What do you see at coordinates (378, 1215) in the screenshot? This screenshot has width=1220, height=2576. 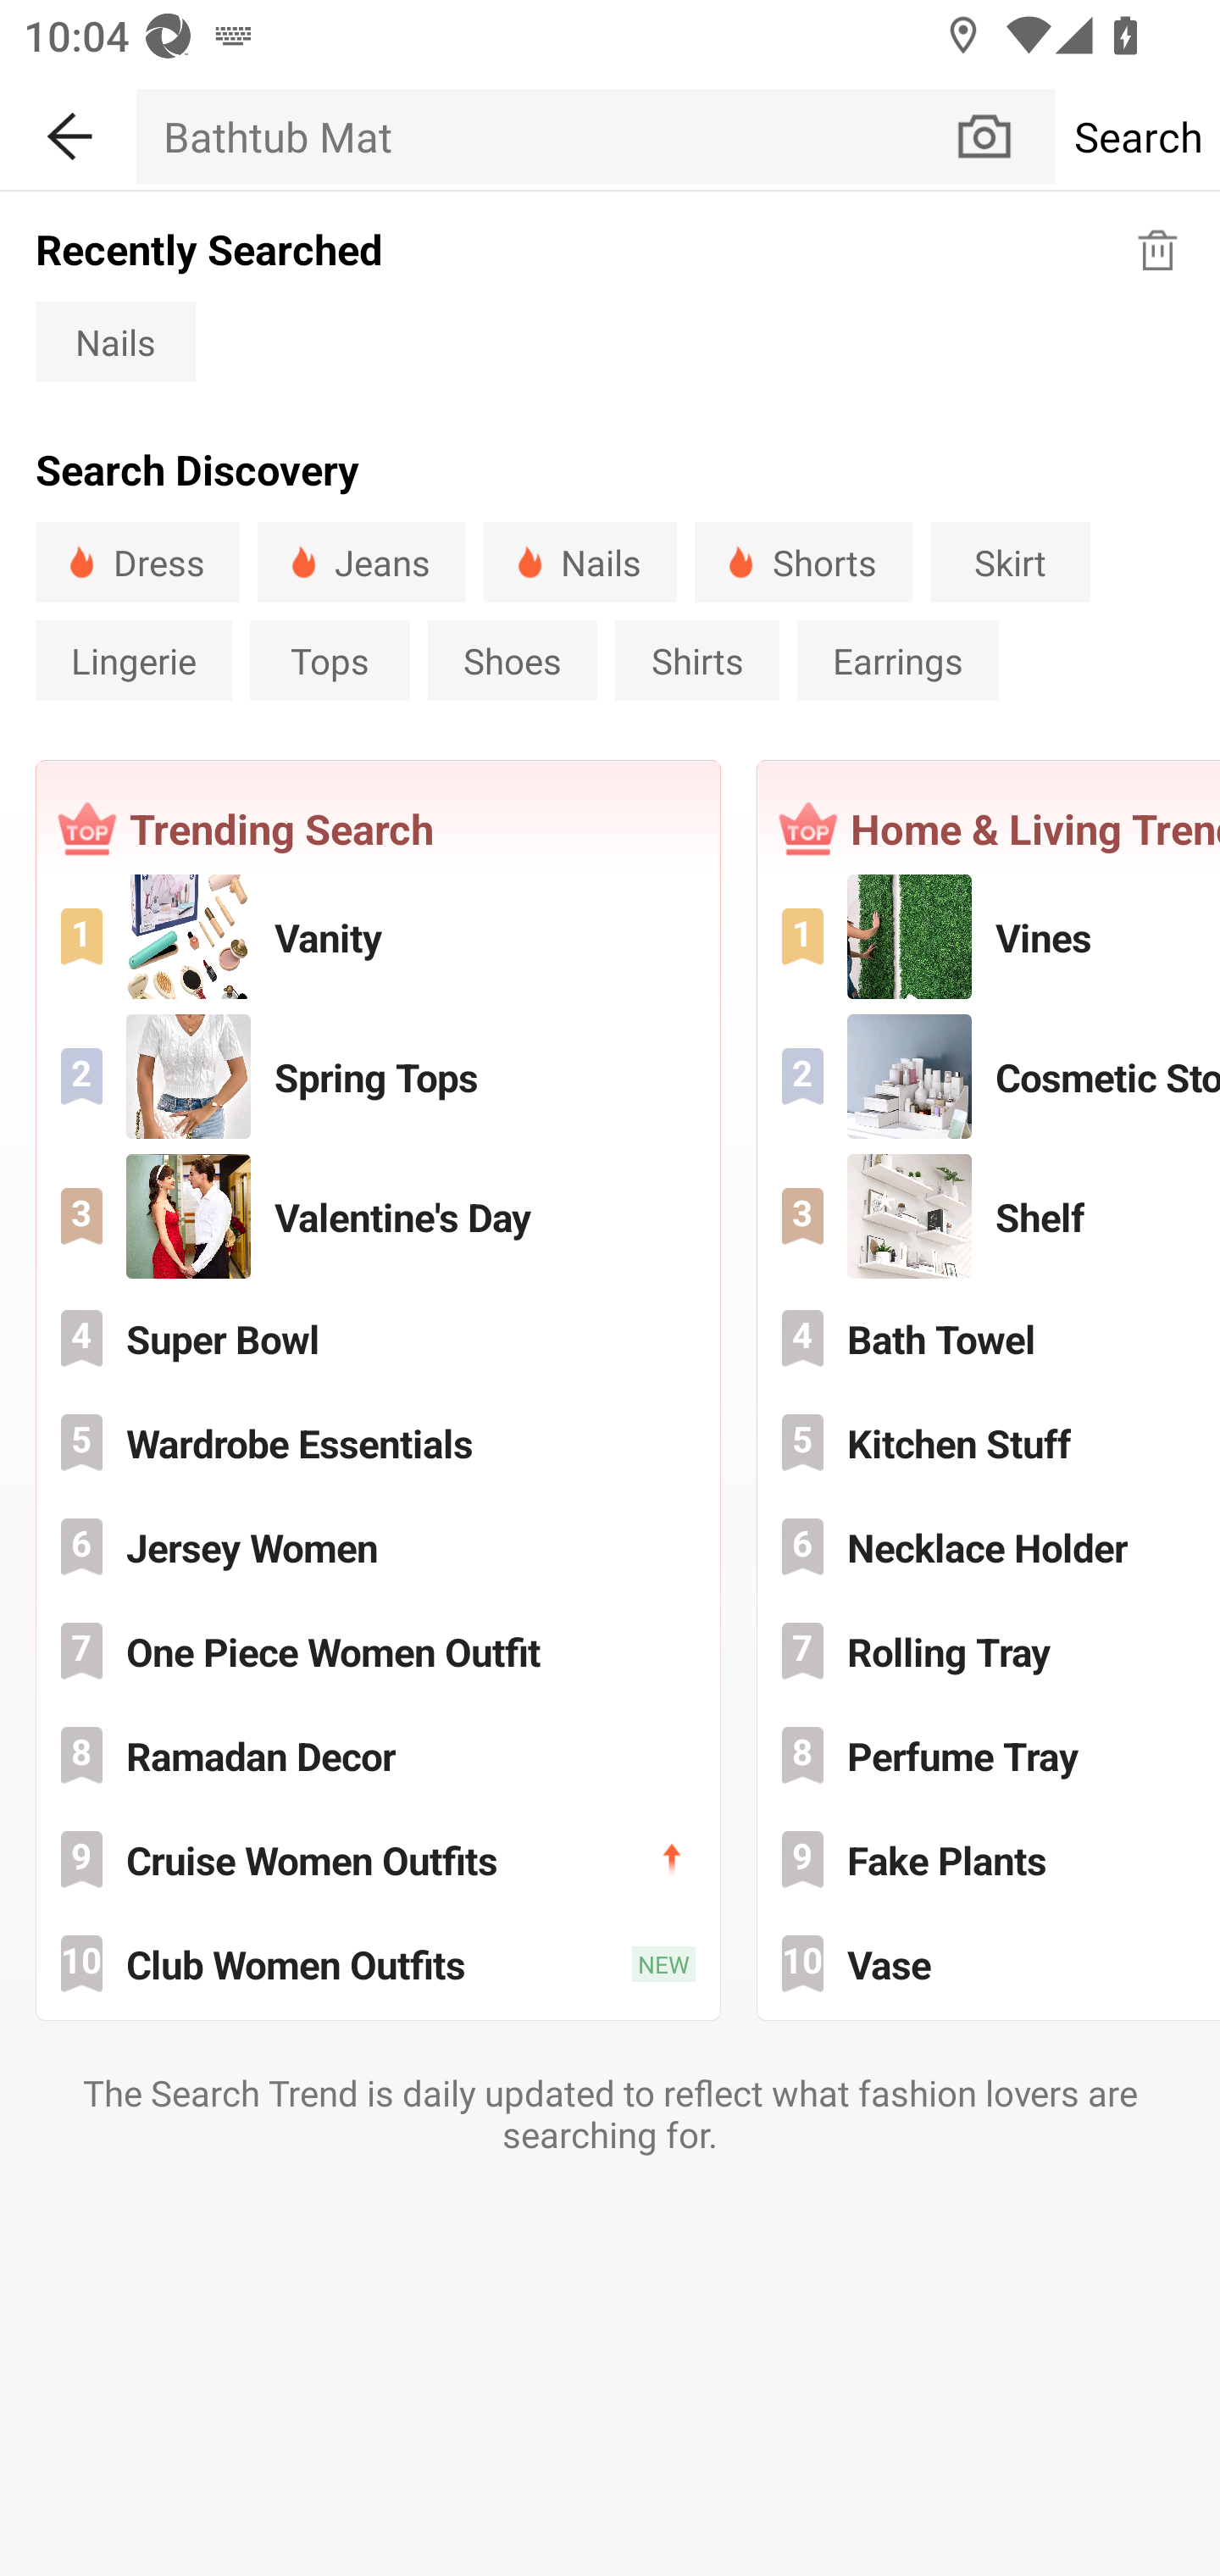 I see `Valentine's Day 3 Valentine's Day` at bounding box center [378, 1215].